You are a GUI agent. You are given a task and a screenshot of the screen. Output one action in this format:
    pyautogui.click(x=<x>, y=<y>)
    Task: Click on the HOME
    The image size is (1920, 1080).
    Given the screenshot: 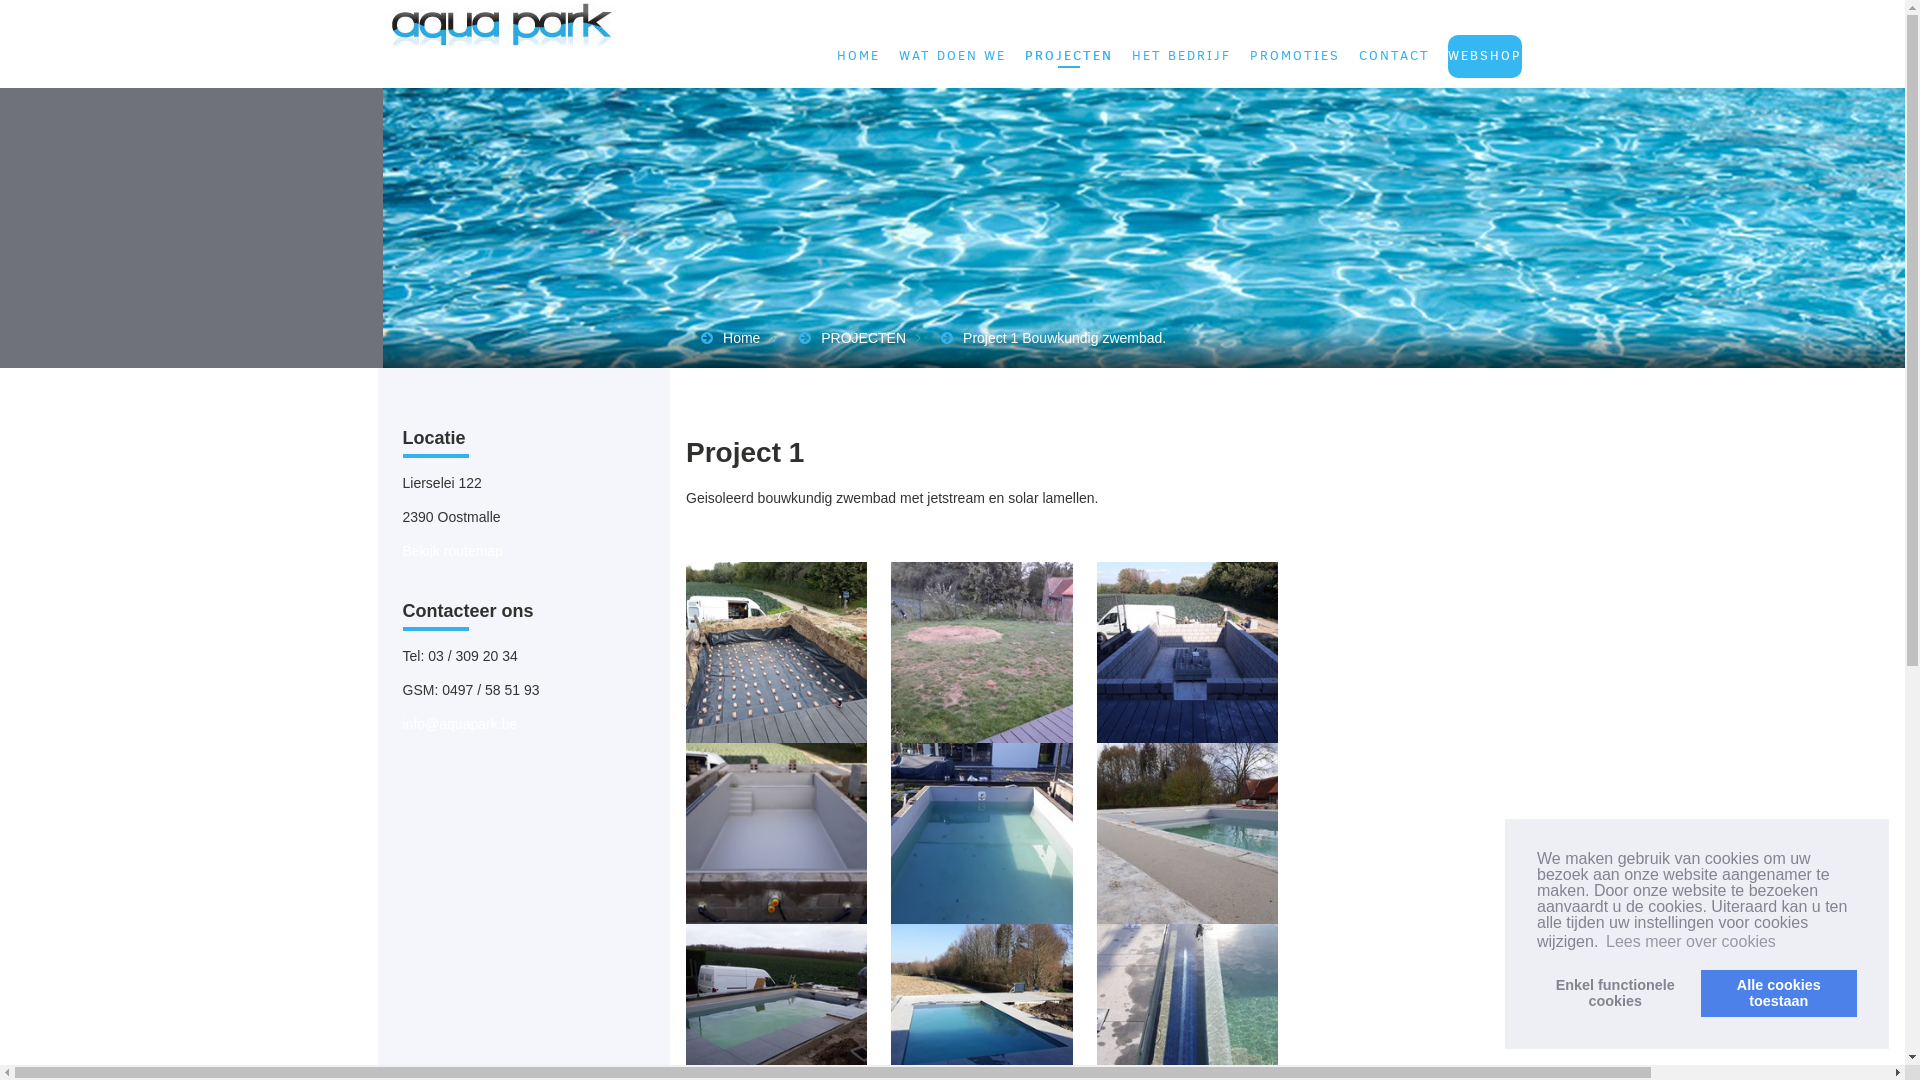 What is the action you would take?
    pyautogui.click(x=858, y=56)
    